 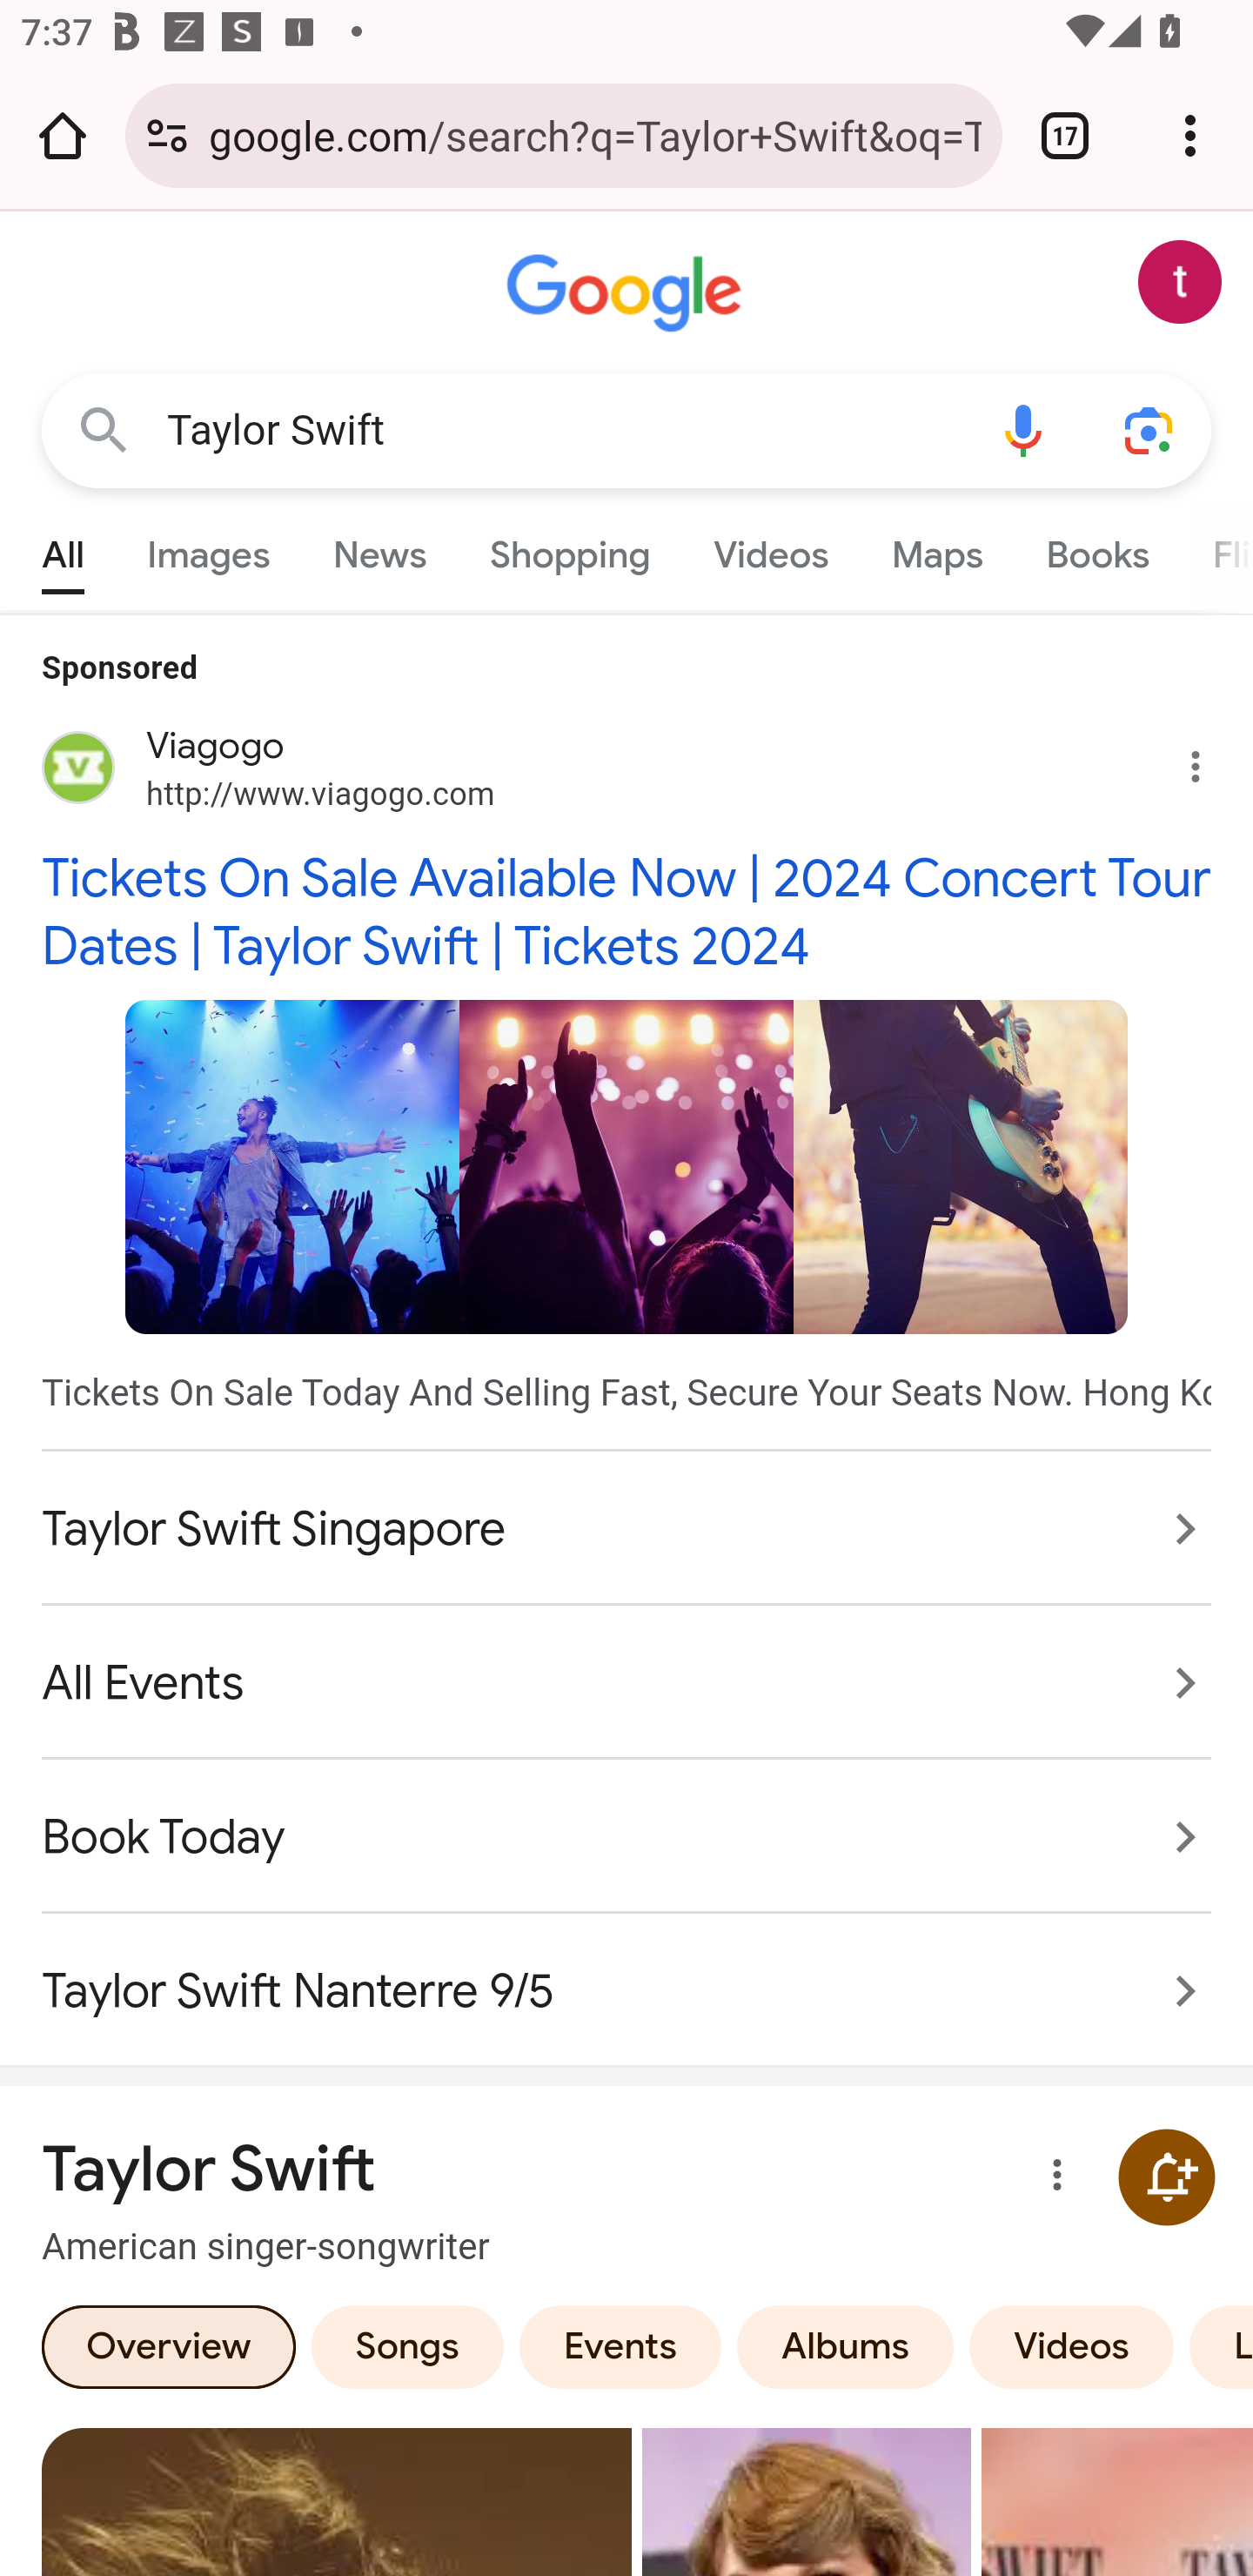 I want to click on All Events, so click(x=626, y=1681).